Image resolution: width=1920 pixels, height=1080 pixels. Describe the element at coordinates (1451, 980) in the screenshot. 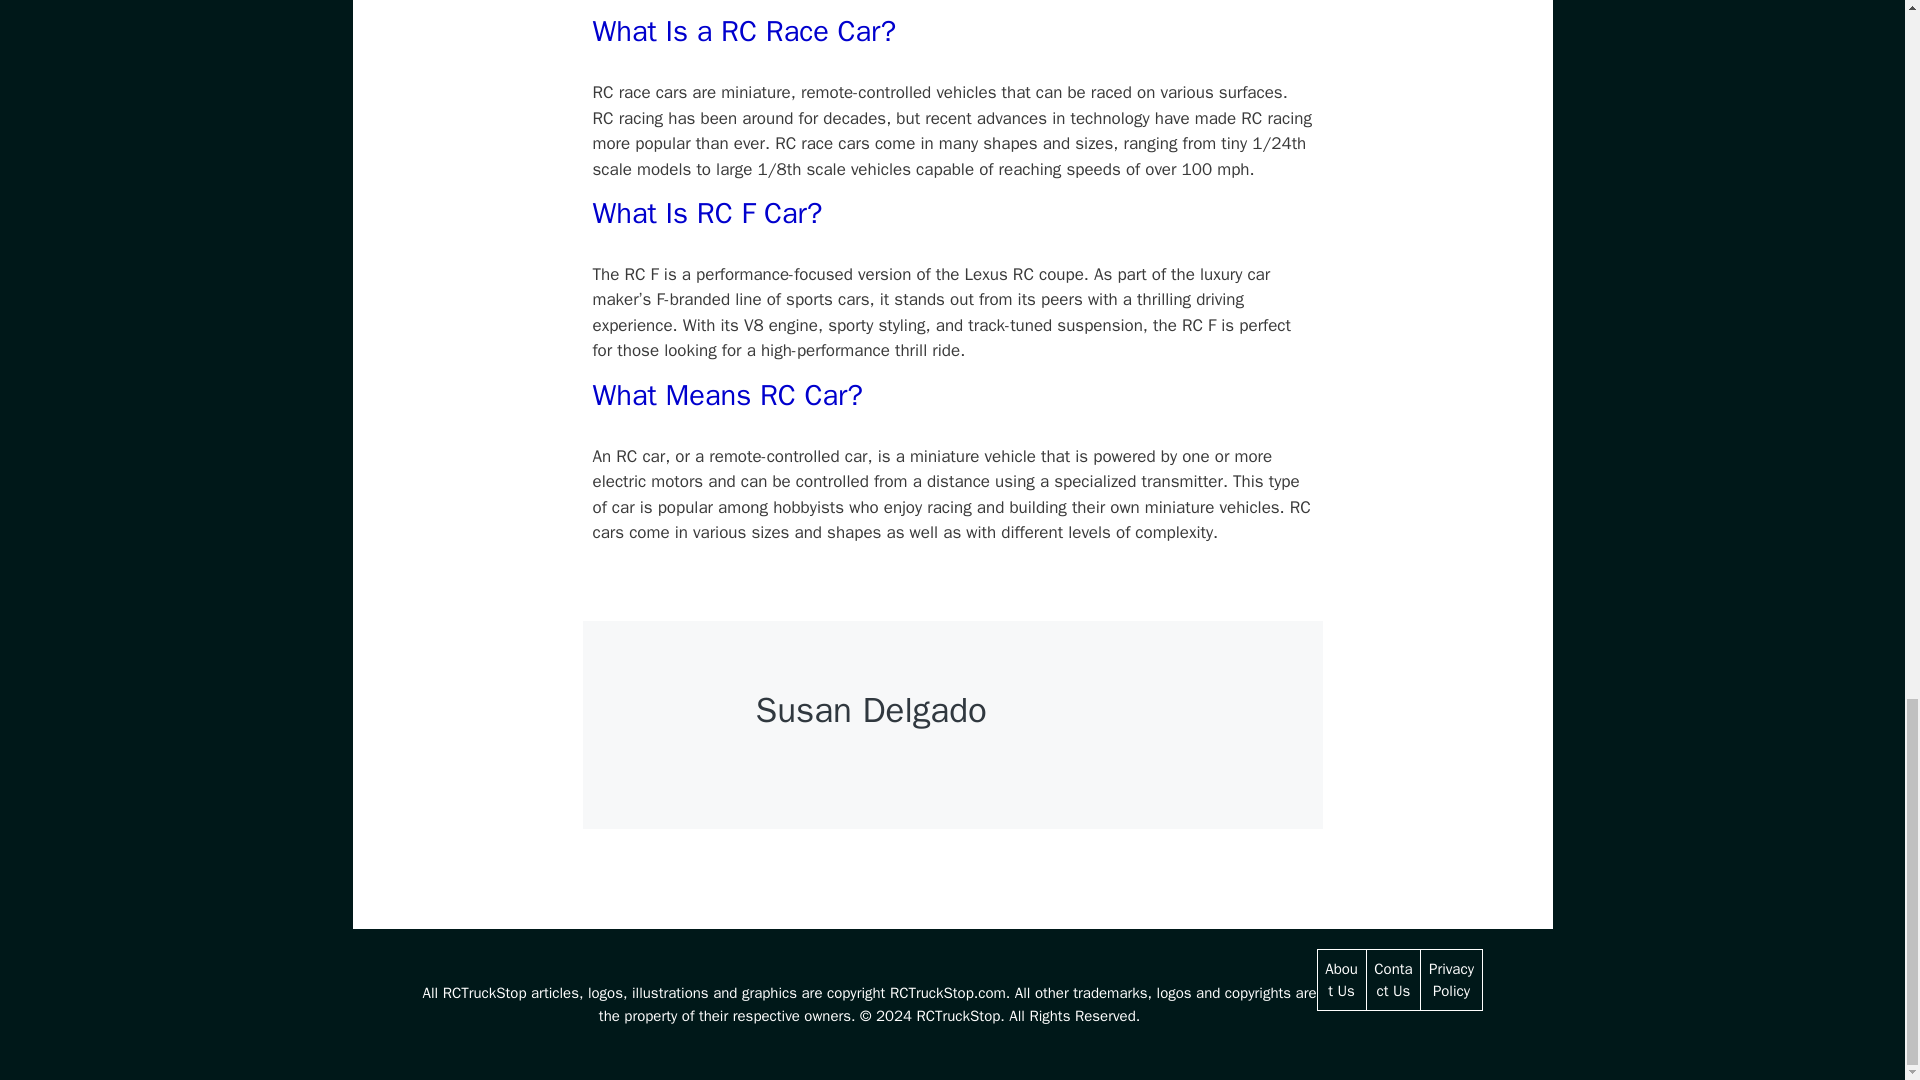

I see `Privacy Policy` at that location.